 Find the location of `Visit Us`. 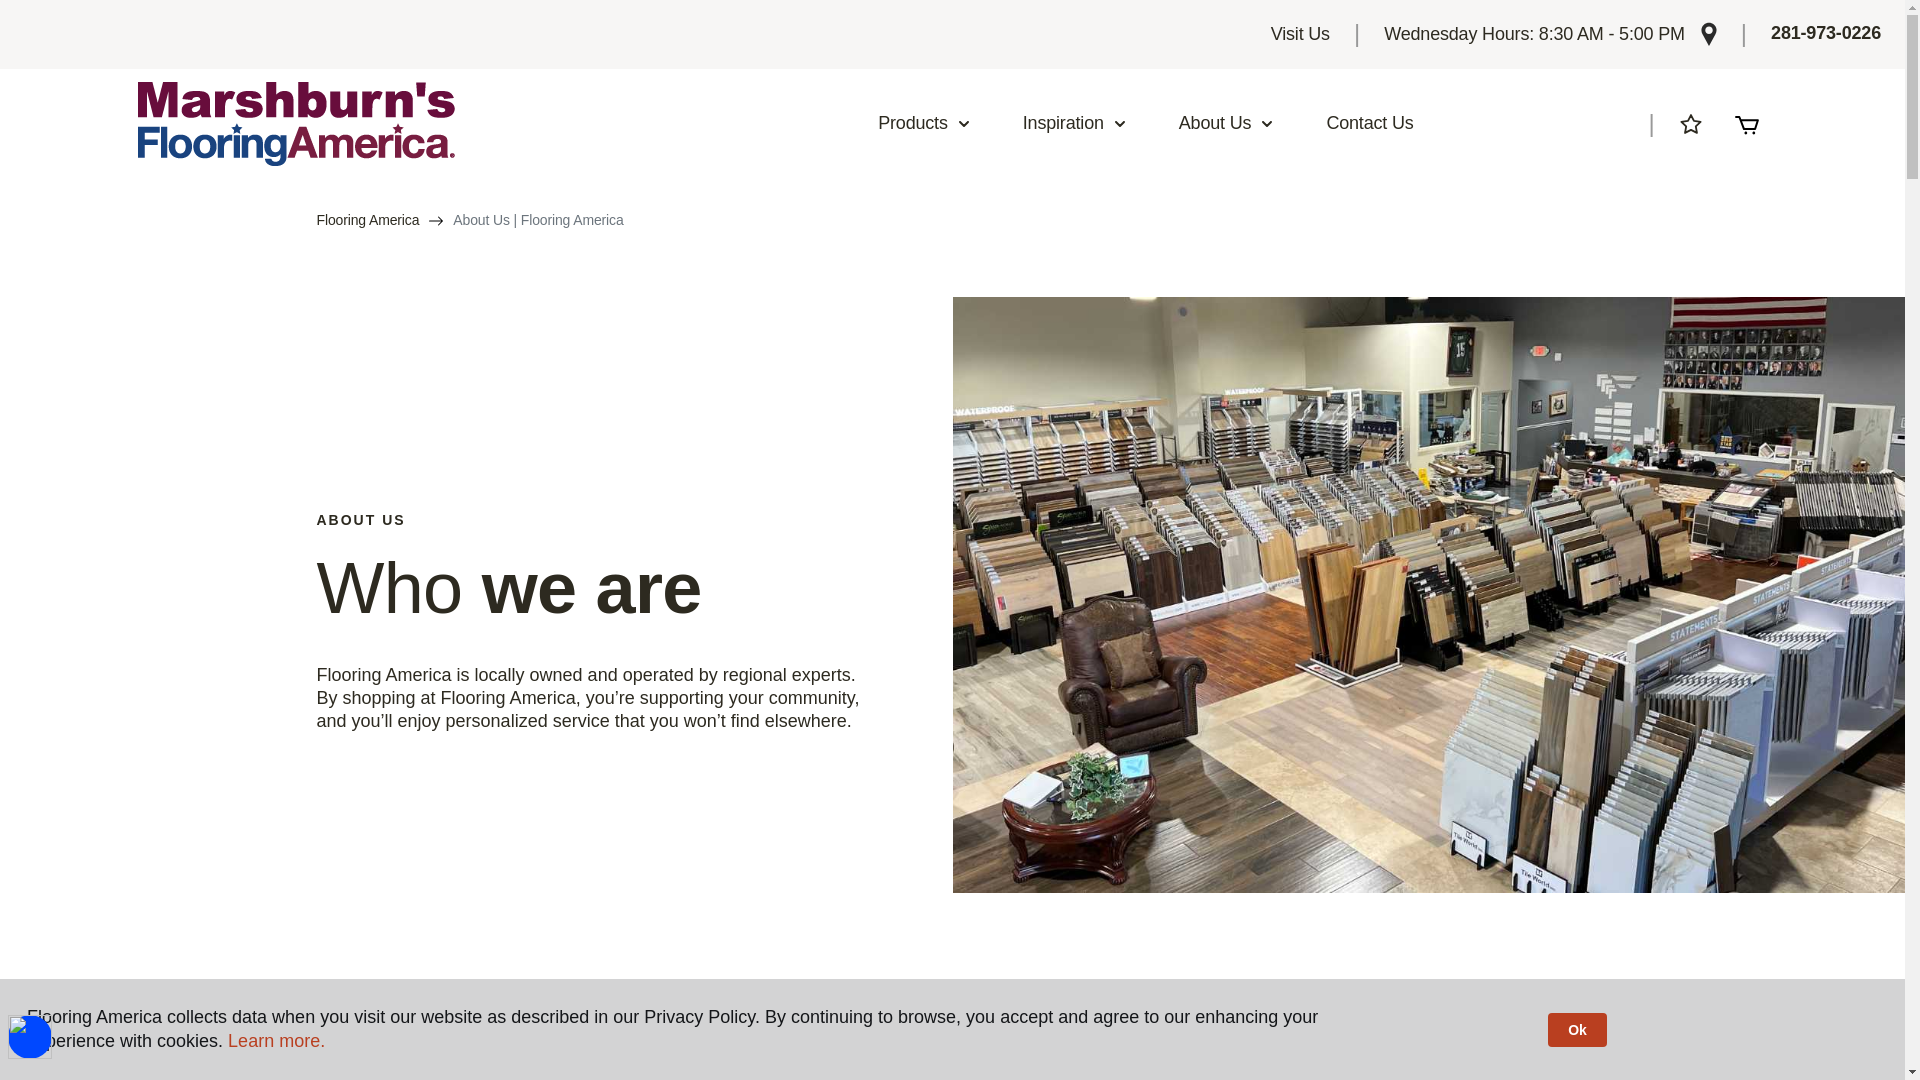

Visit Us is located at coordinates (1300, 34).